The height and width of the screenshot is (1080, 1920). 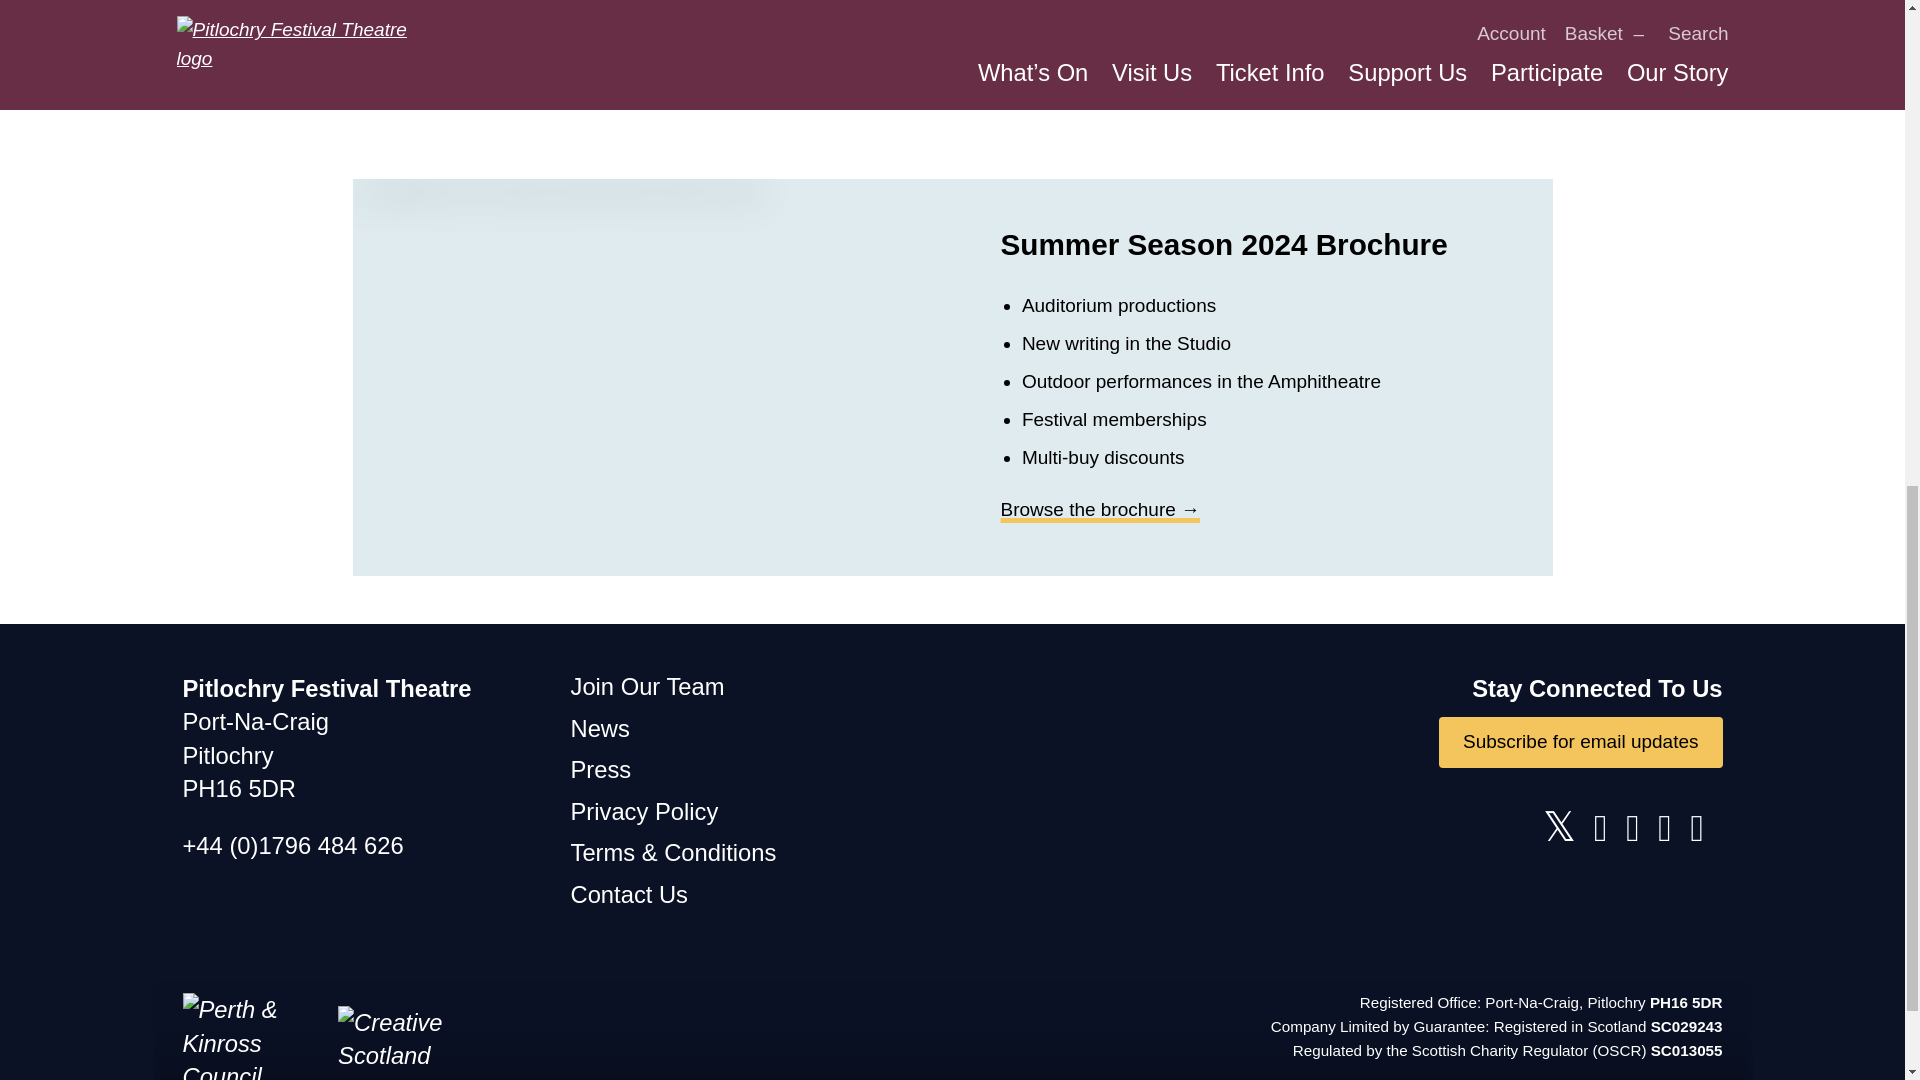 What do you see at coordinates (600, 770) in the screenshot?
I see `Press` at bounding box center [600, 770].